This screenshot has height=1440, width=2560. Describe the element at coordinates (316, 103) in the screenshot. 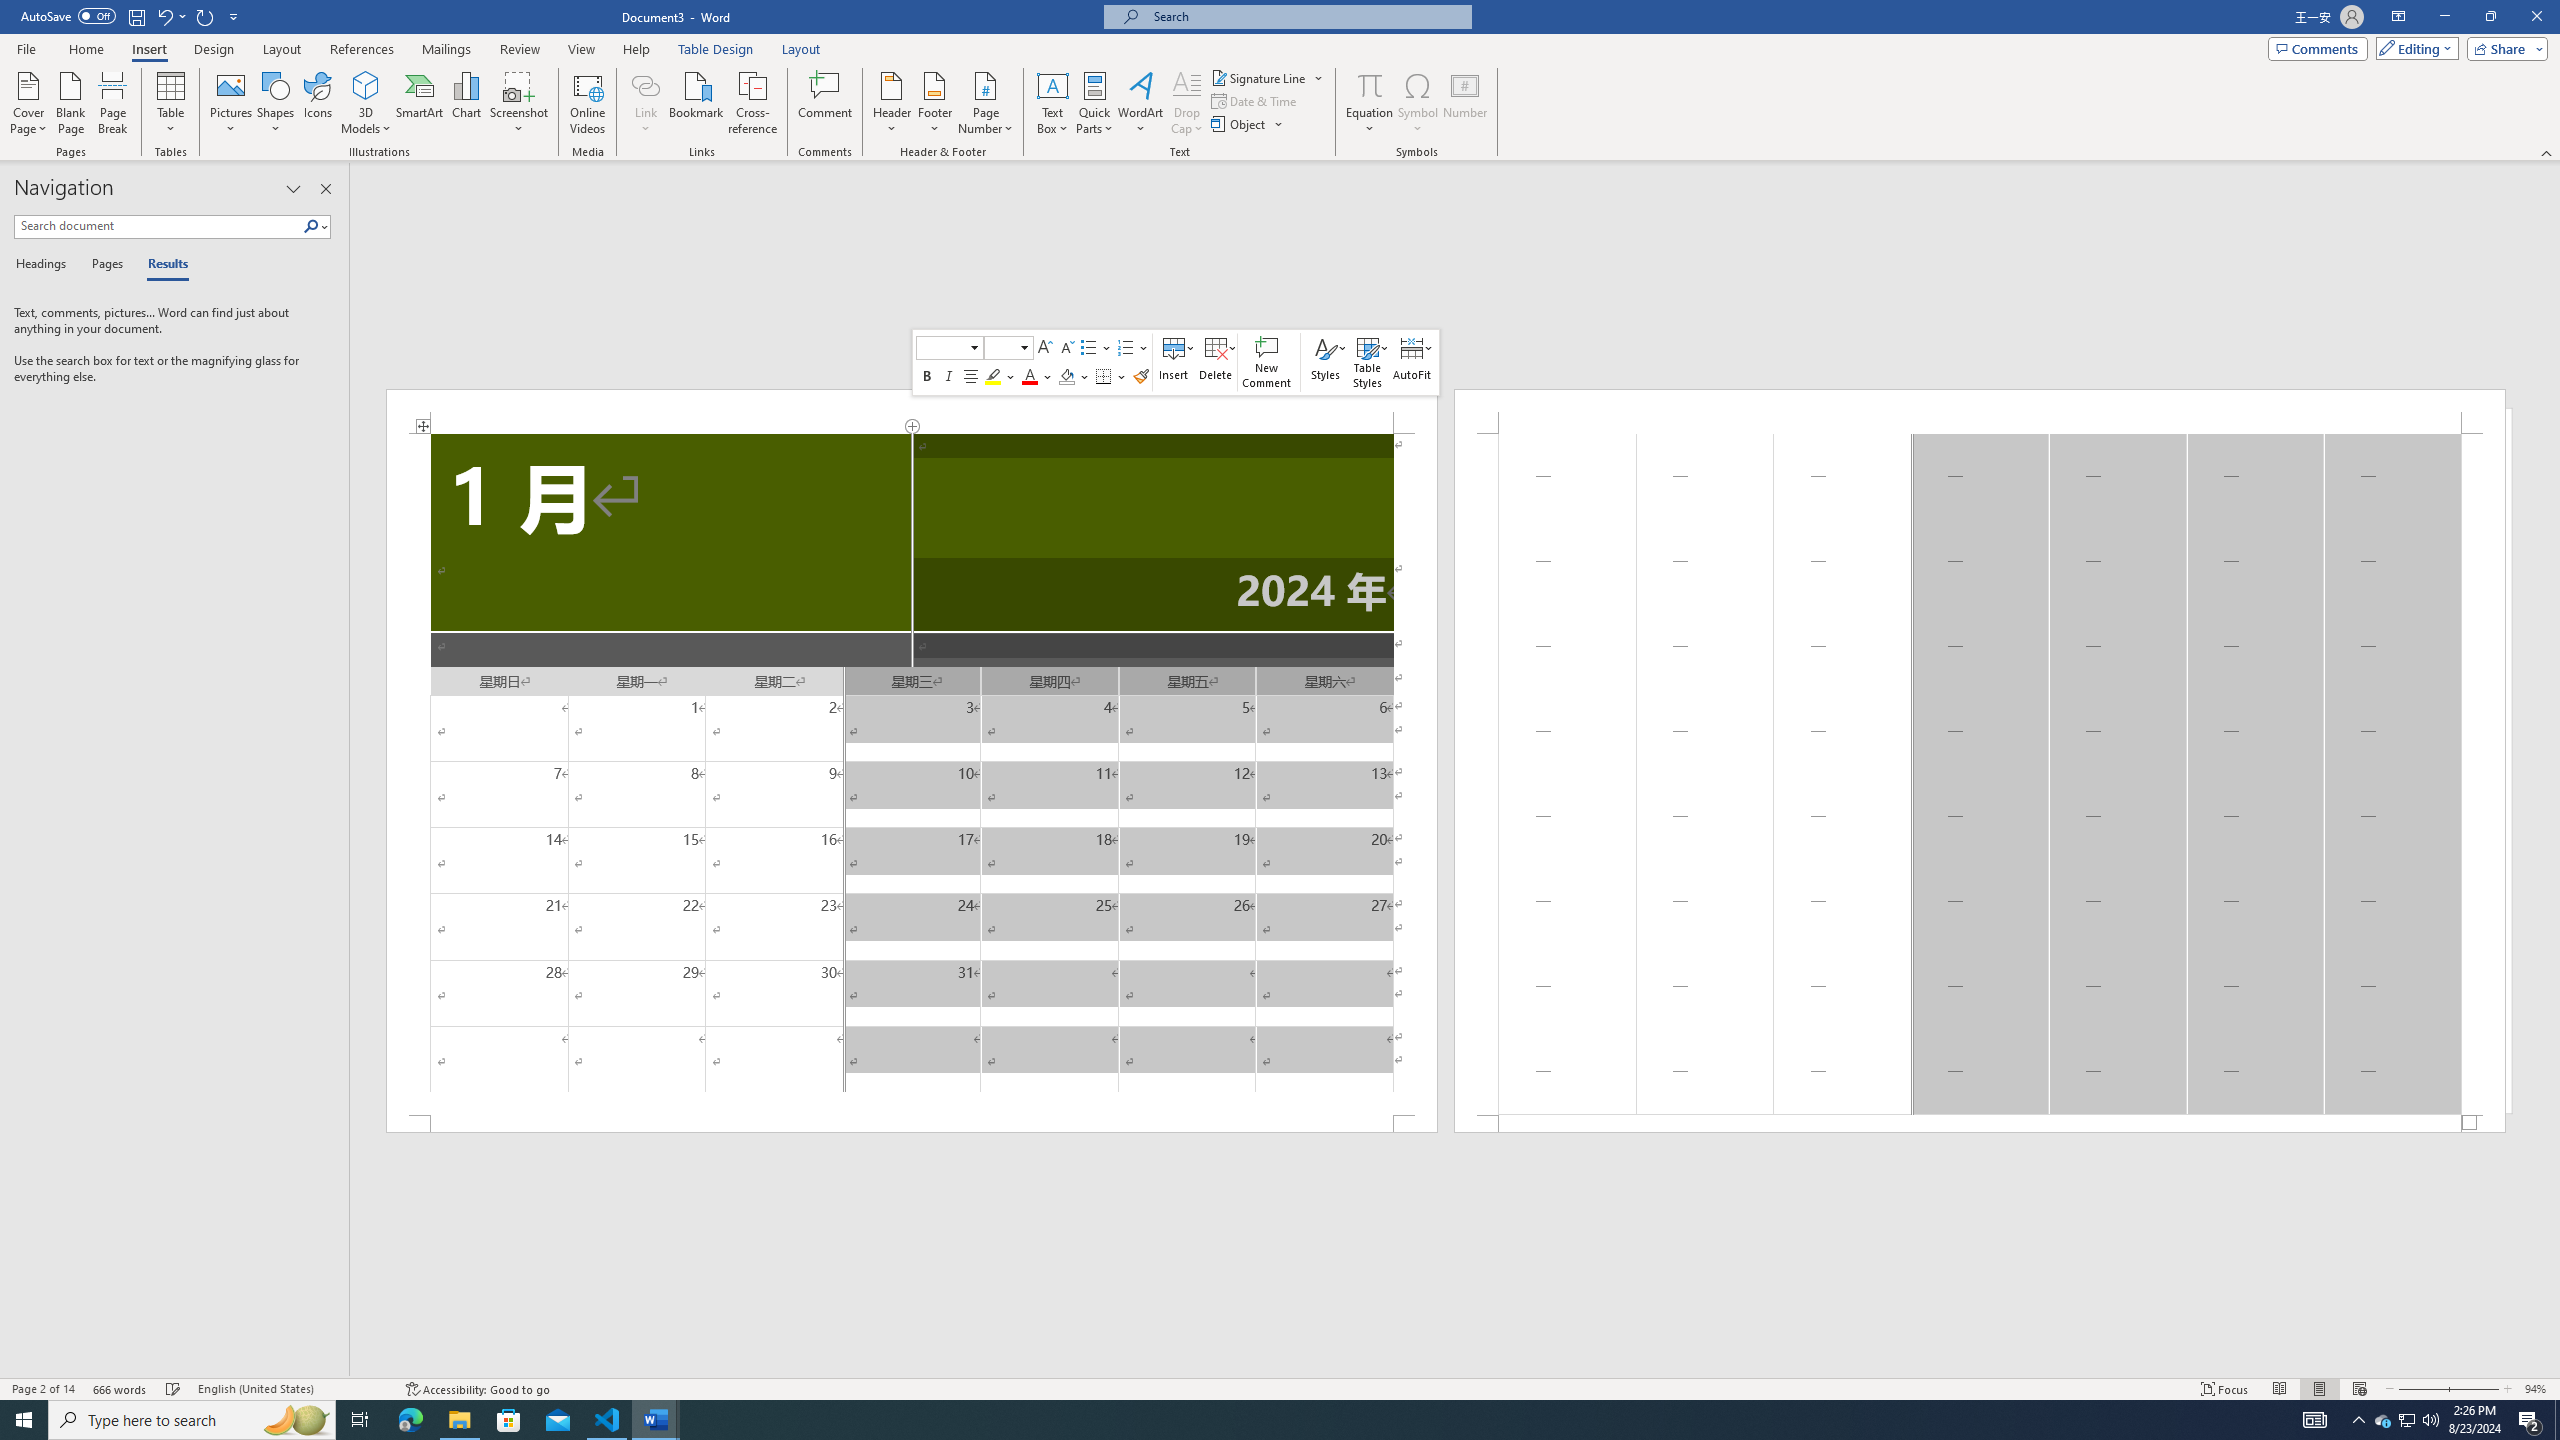

I see `Icons` at that location.